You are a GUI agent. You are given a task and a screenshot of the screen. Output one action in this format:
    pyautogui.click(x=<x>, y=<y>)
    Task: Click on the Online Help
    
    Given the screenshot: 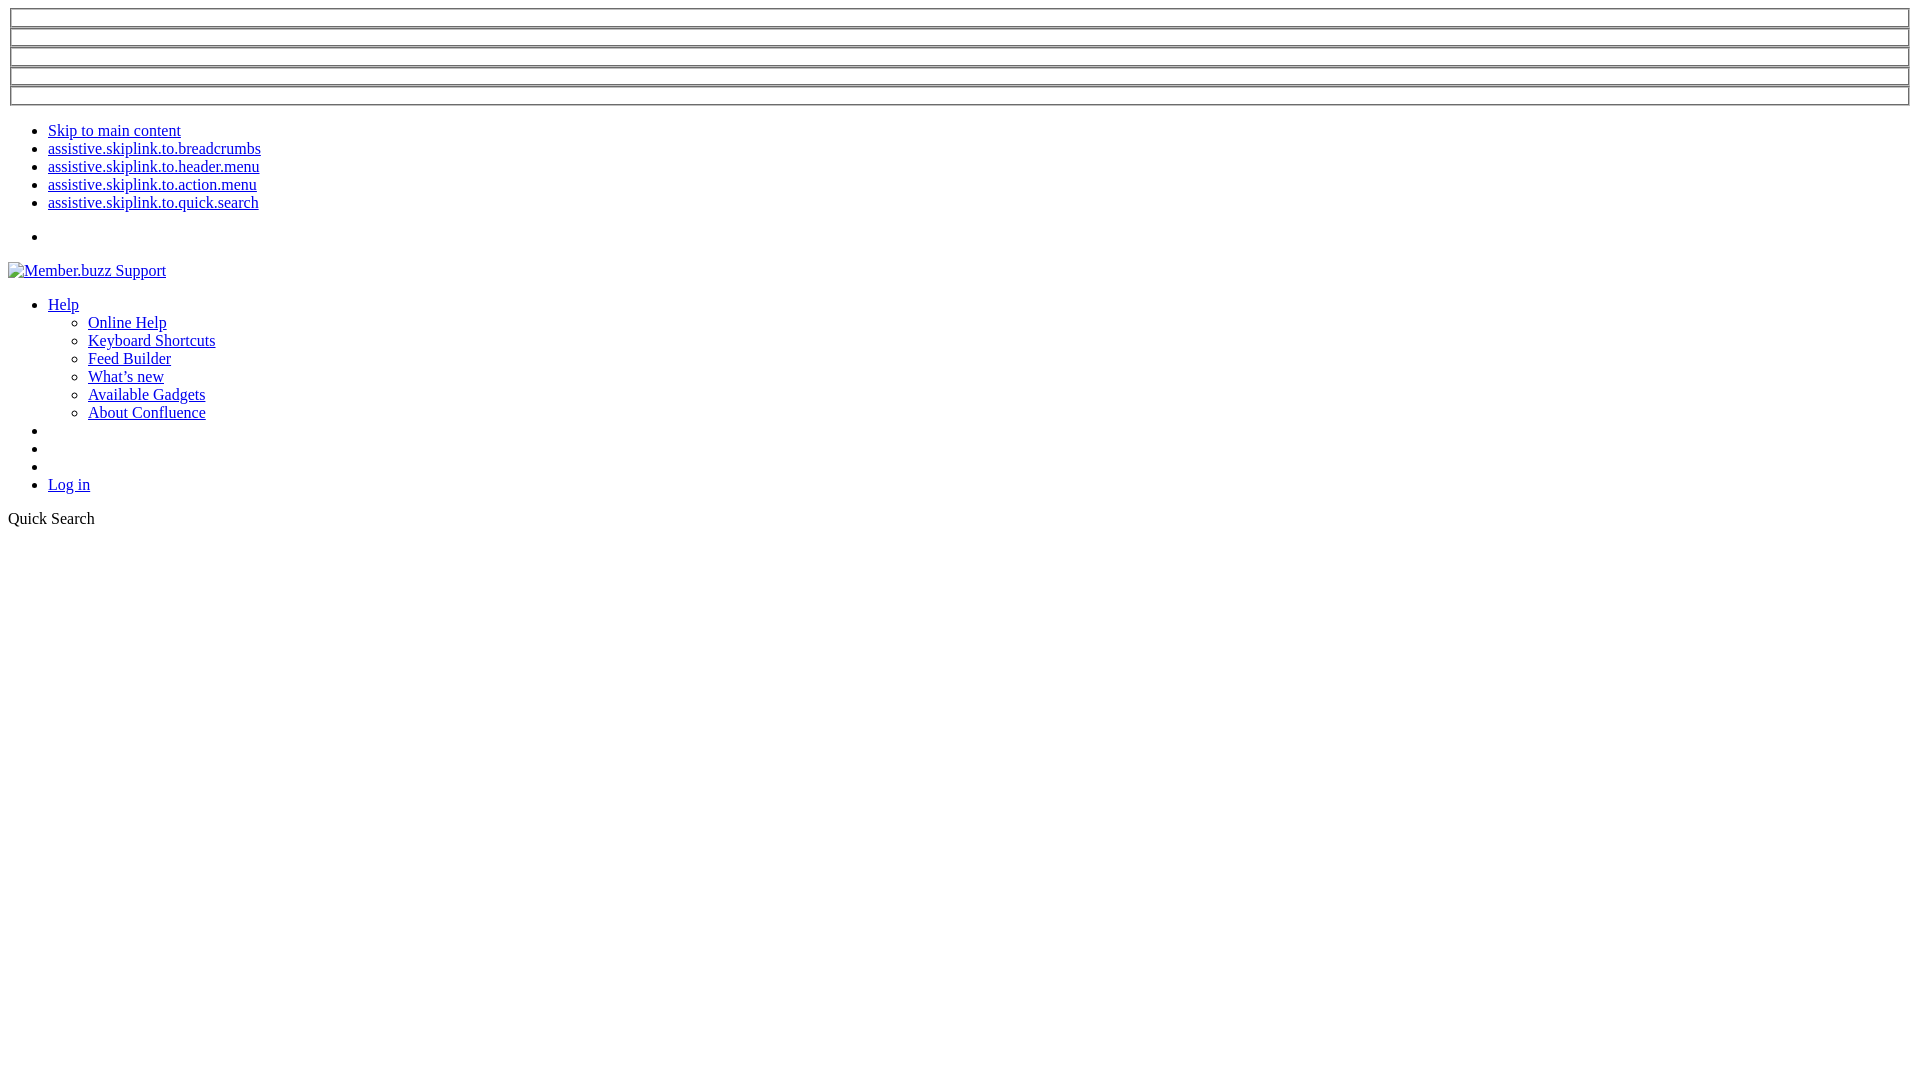 What is the action you would take?
    pyautogui.click(x=128, y=322)
    